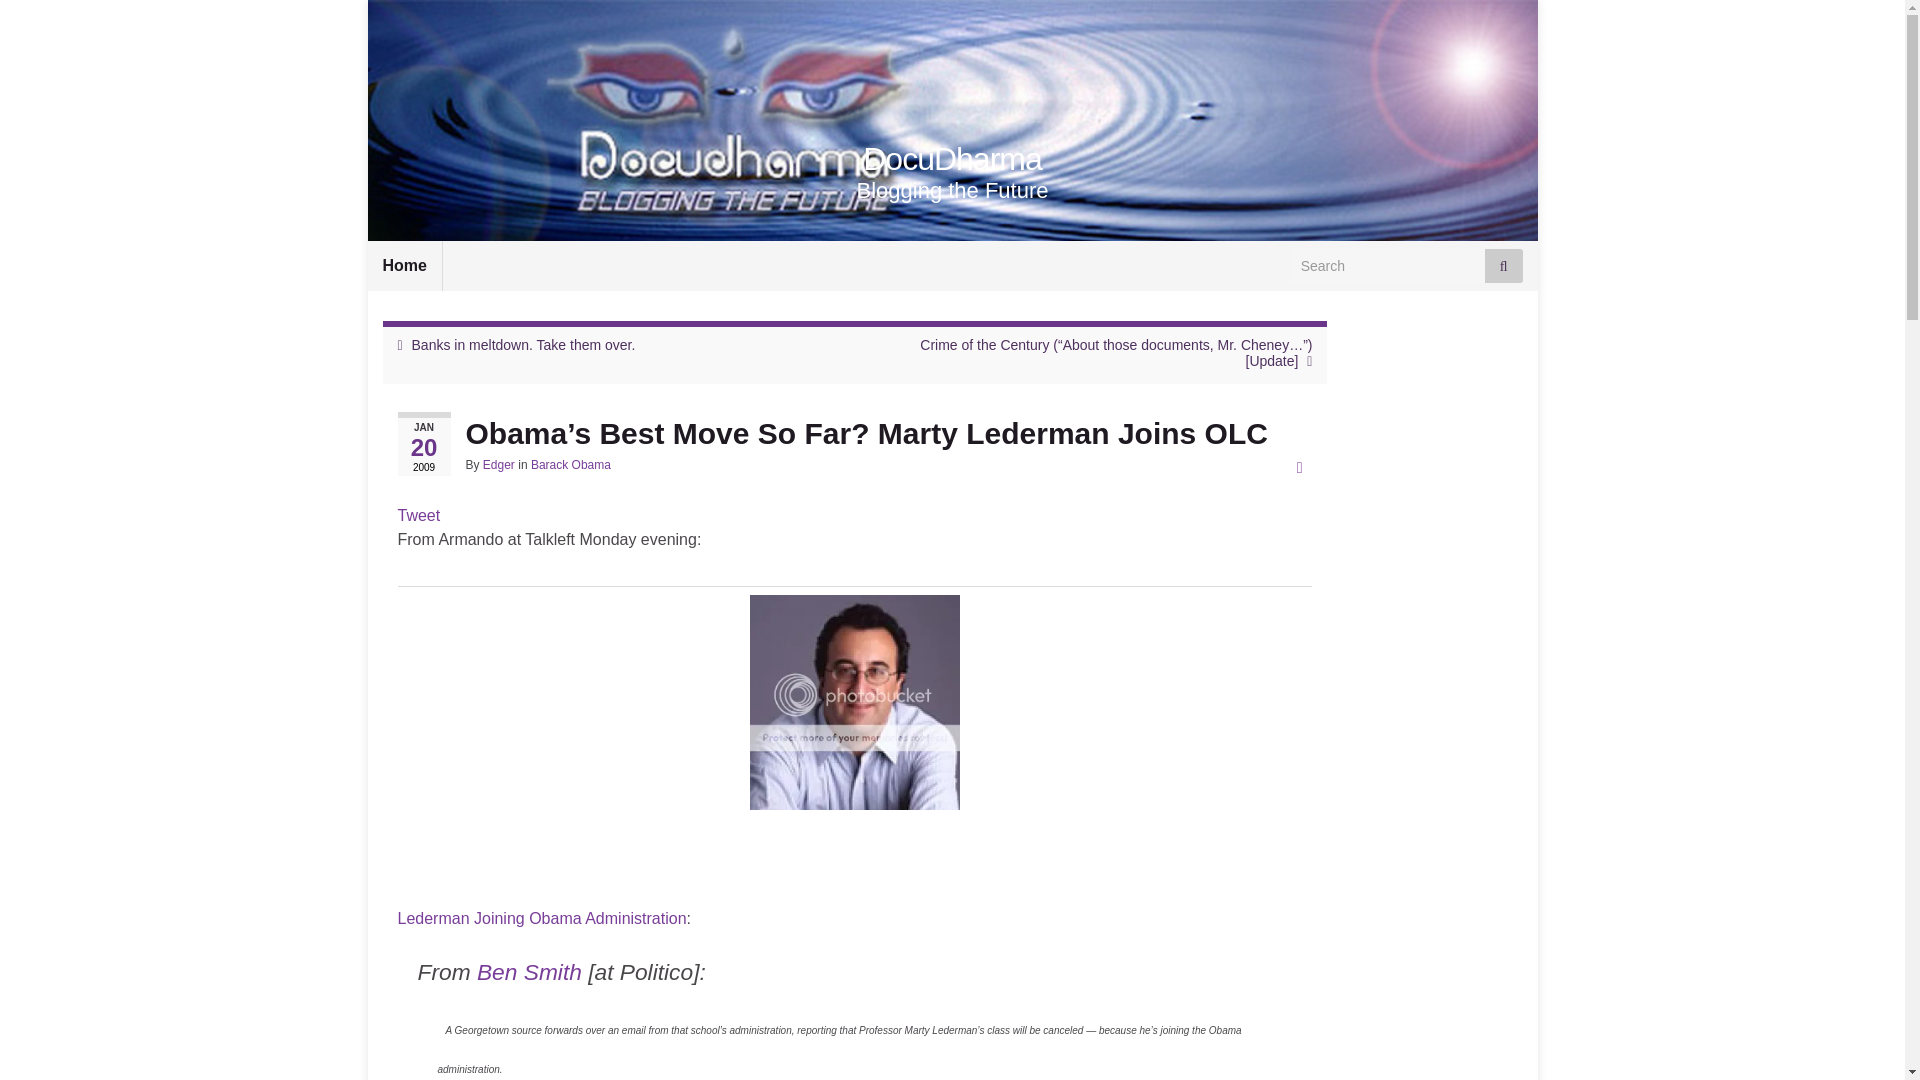 The height and width of the screenshot is (1080, 1920). Describe the element at coordinates (570, 464) in the screenshot. I see `Barack Obama` at that location.